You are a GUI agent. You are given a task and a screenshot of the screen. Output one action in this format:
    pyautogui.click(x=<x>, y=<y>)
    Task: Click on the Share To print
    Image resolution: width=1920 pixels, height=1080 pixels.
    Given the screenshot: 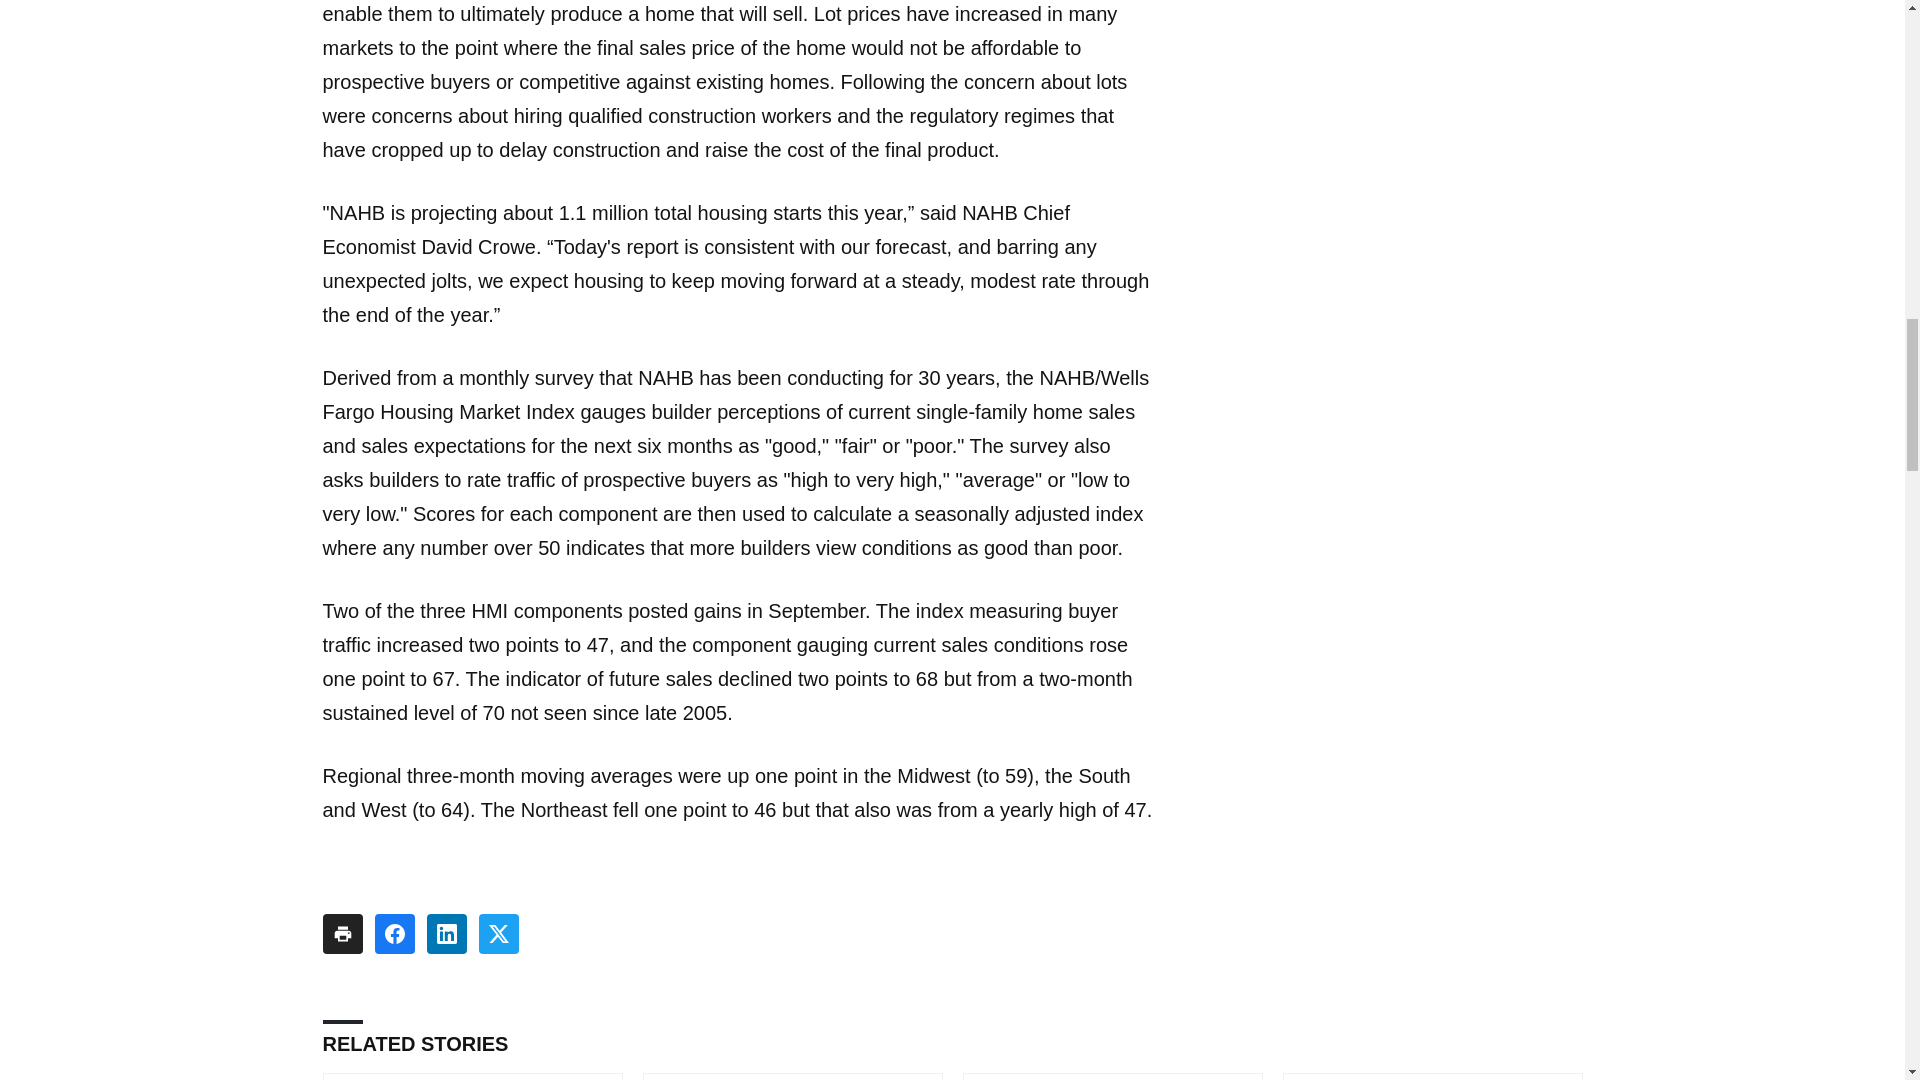 What is the action you would take?
    pyautogui.click(x=342, y=933)
    